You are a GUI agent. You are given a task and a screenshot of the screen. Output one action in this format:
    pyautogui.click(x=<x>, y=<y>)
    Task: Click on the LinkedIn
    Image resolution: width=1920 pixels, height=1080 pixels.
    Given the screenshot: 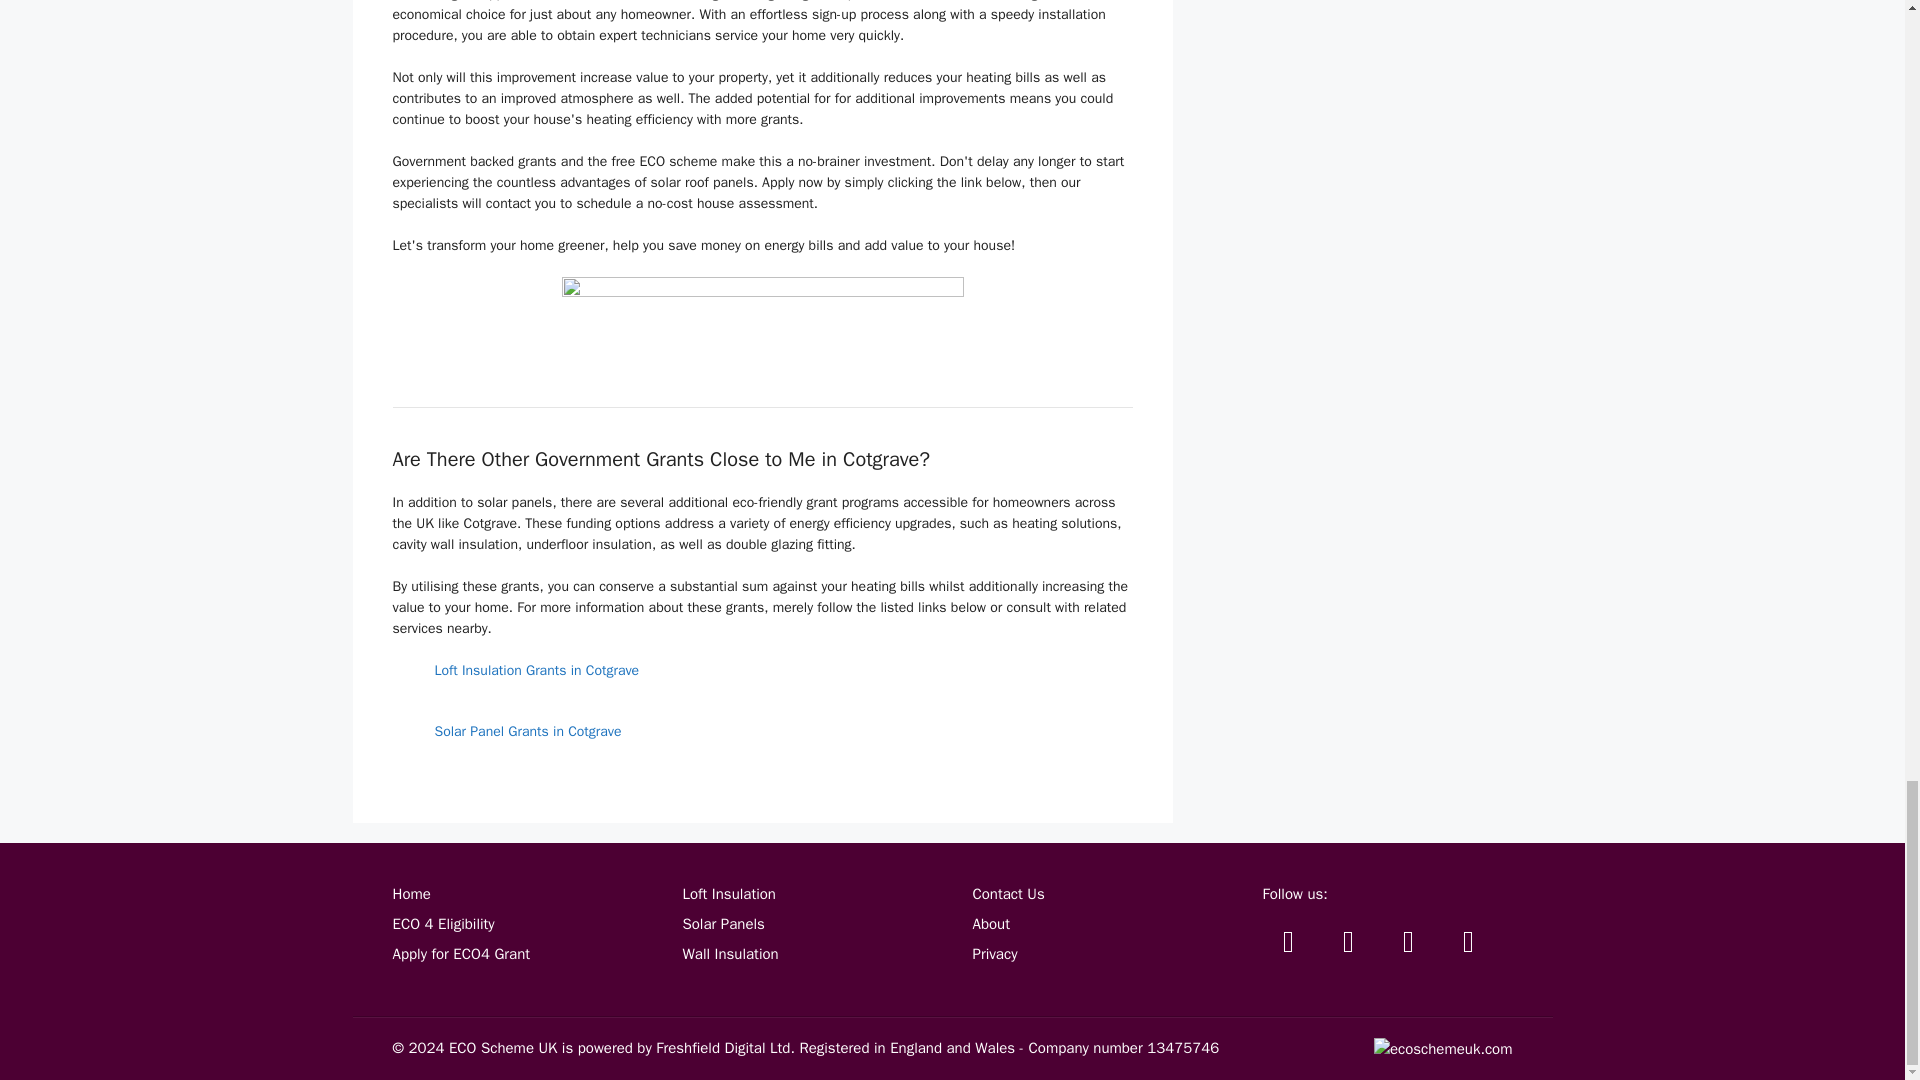 What is the action you would take?
    pyautogui.click(x=1467, y=941)
    